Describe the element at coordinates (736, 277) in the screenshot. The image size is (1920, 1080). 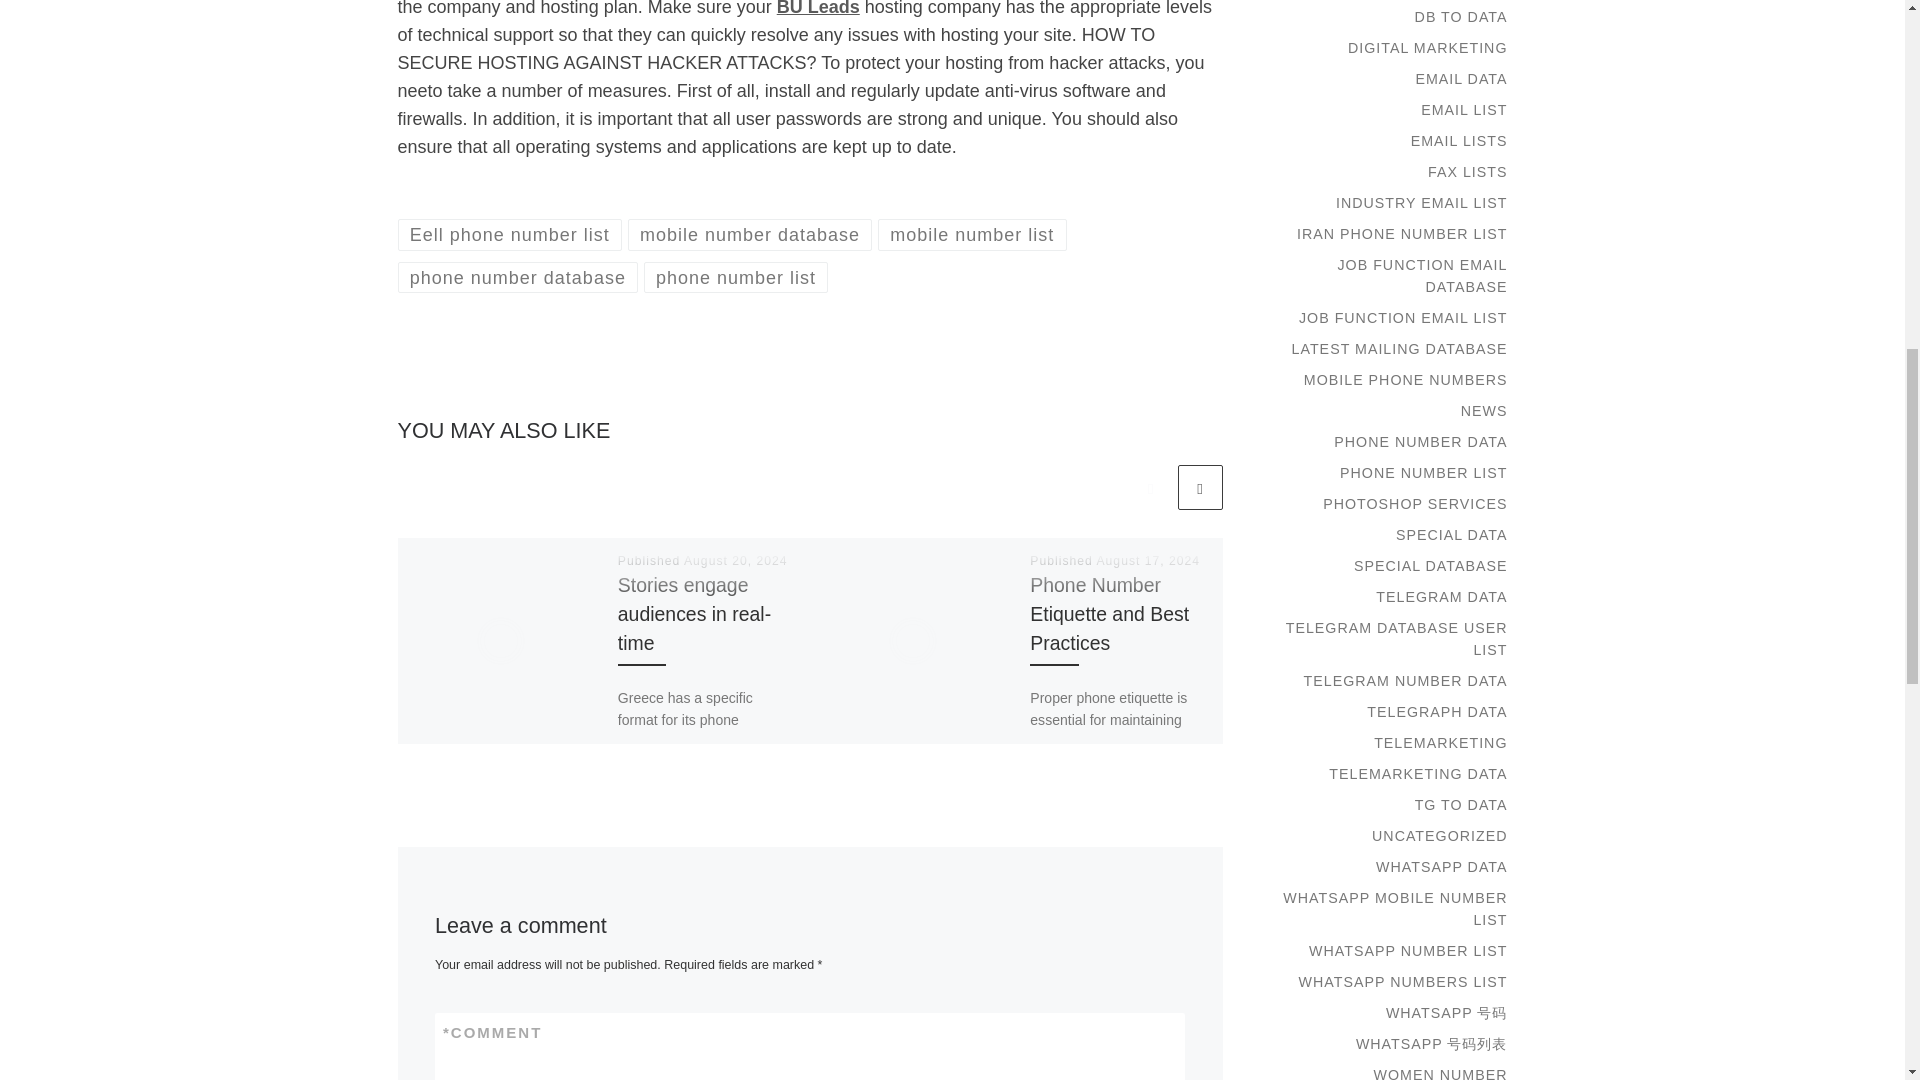
I see `phone number list` at that location.